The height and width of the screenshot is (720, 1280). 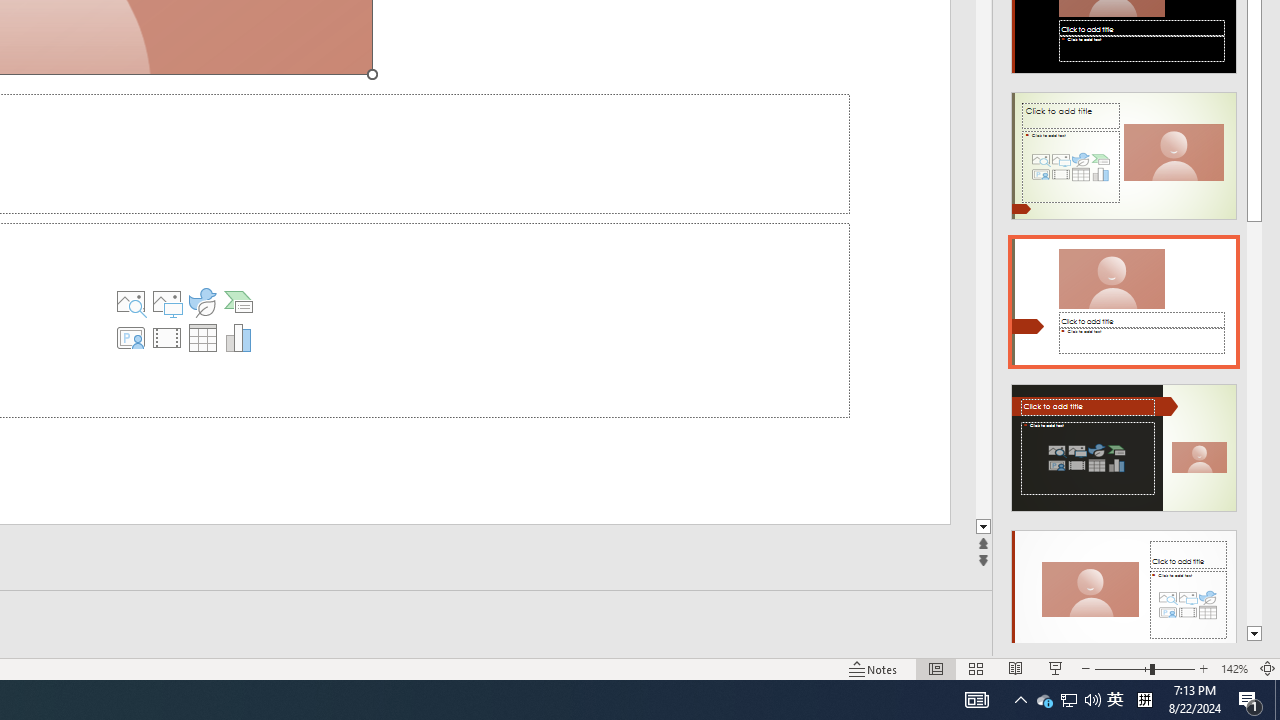 What do you see at coordinates (131, 302) in the screenshot?
I see `Stock Images` at bounding box center [131, 302].